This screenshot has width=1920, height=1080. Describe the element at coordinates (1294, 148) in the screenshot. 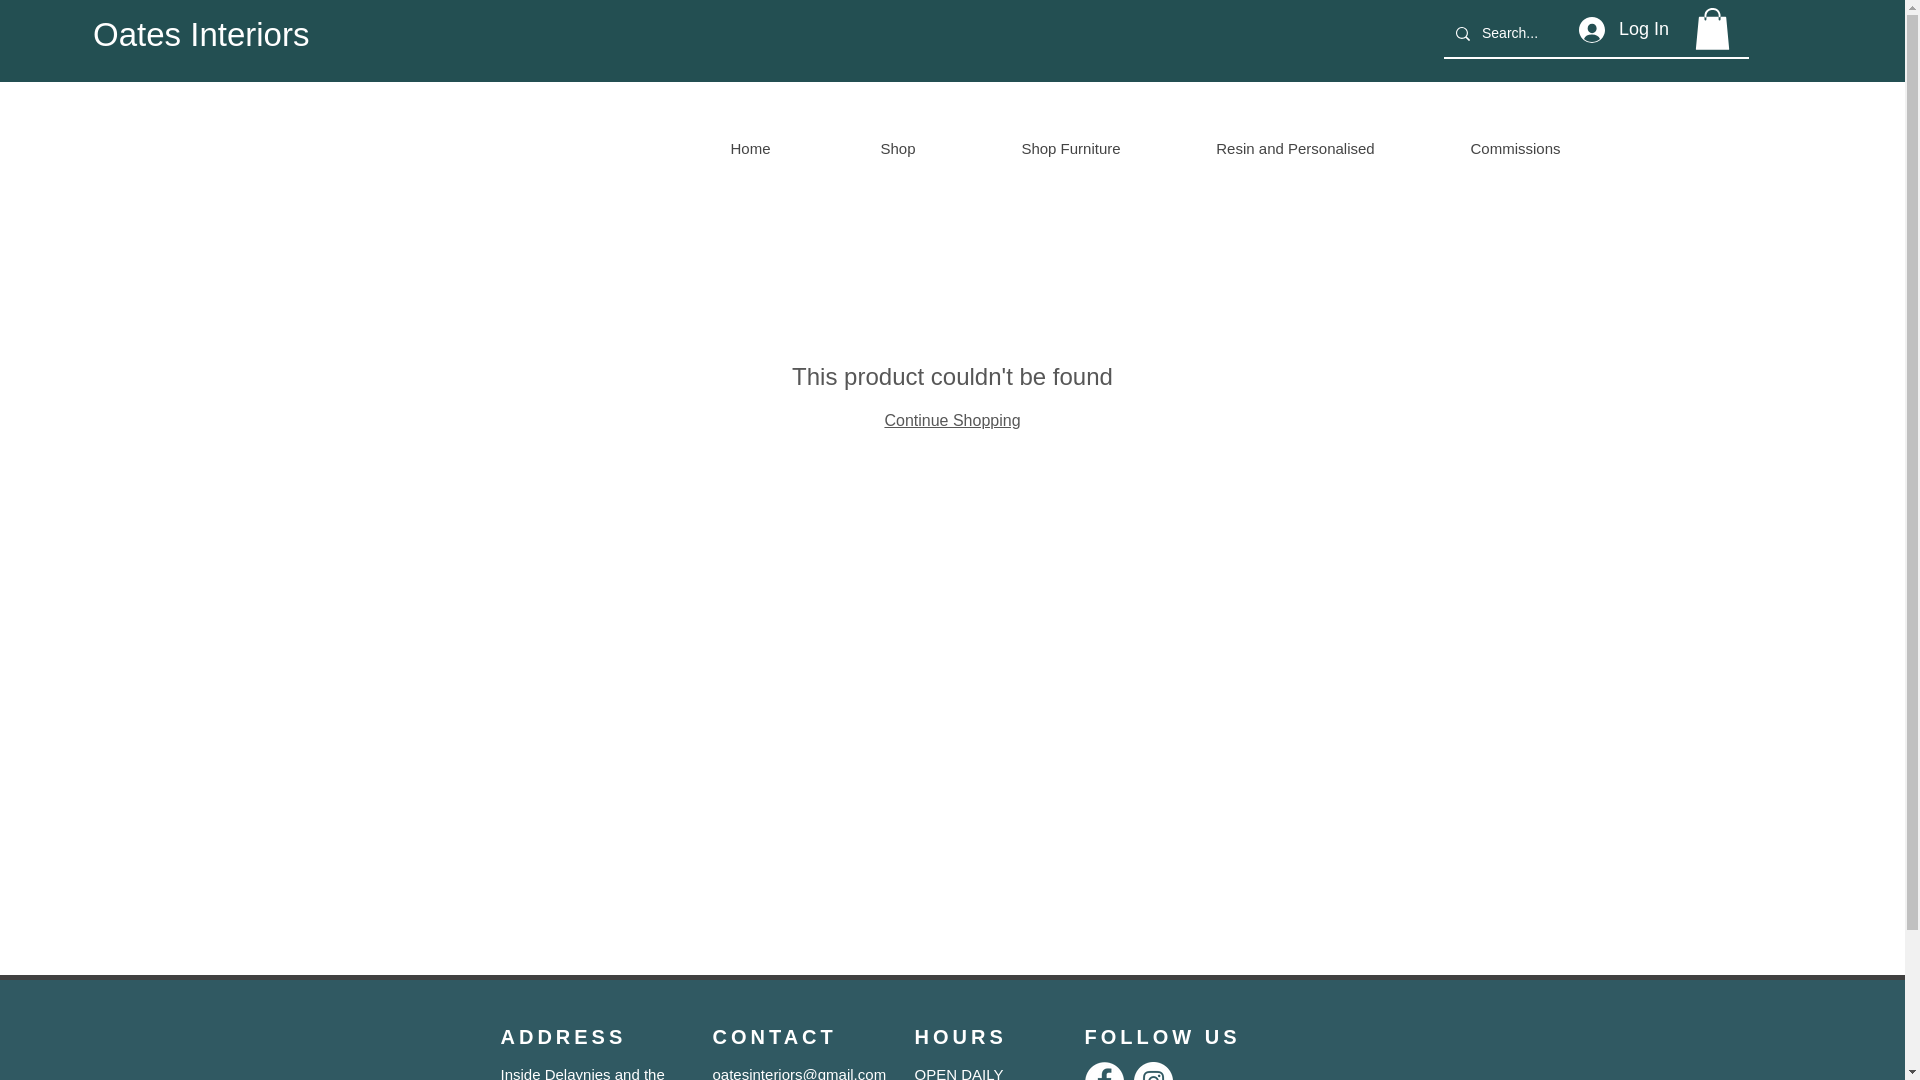

I see `Resin and Personalised` at that location.